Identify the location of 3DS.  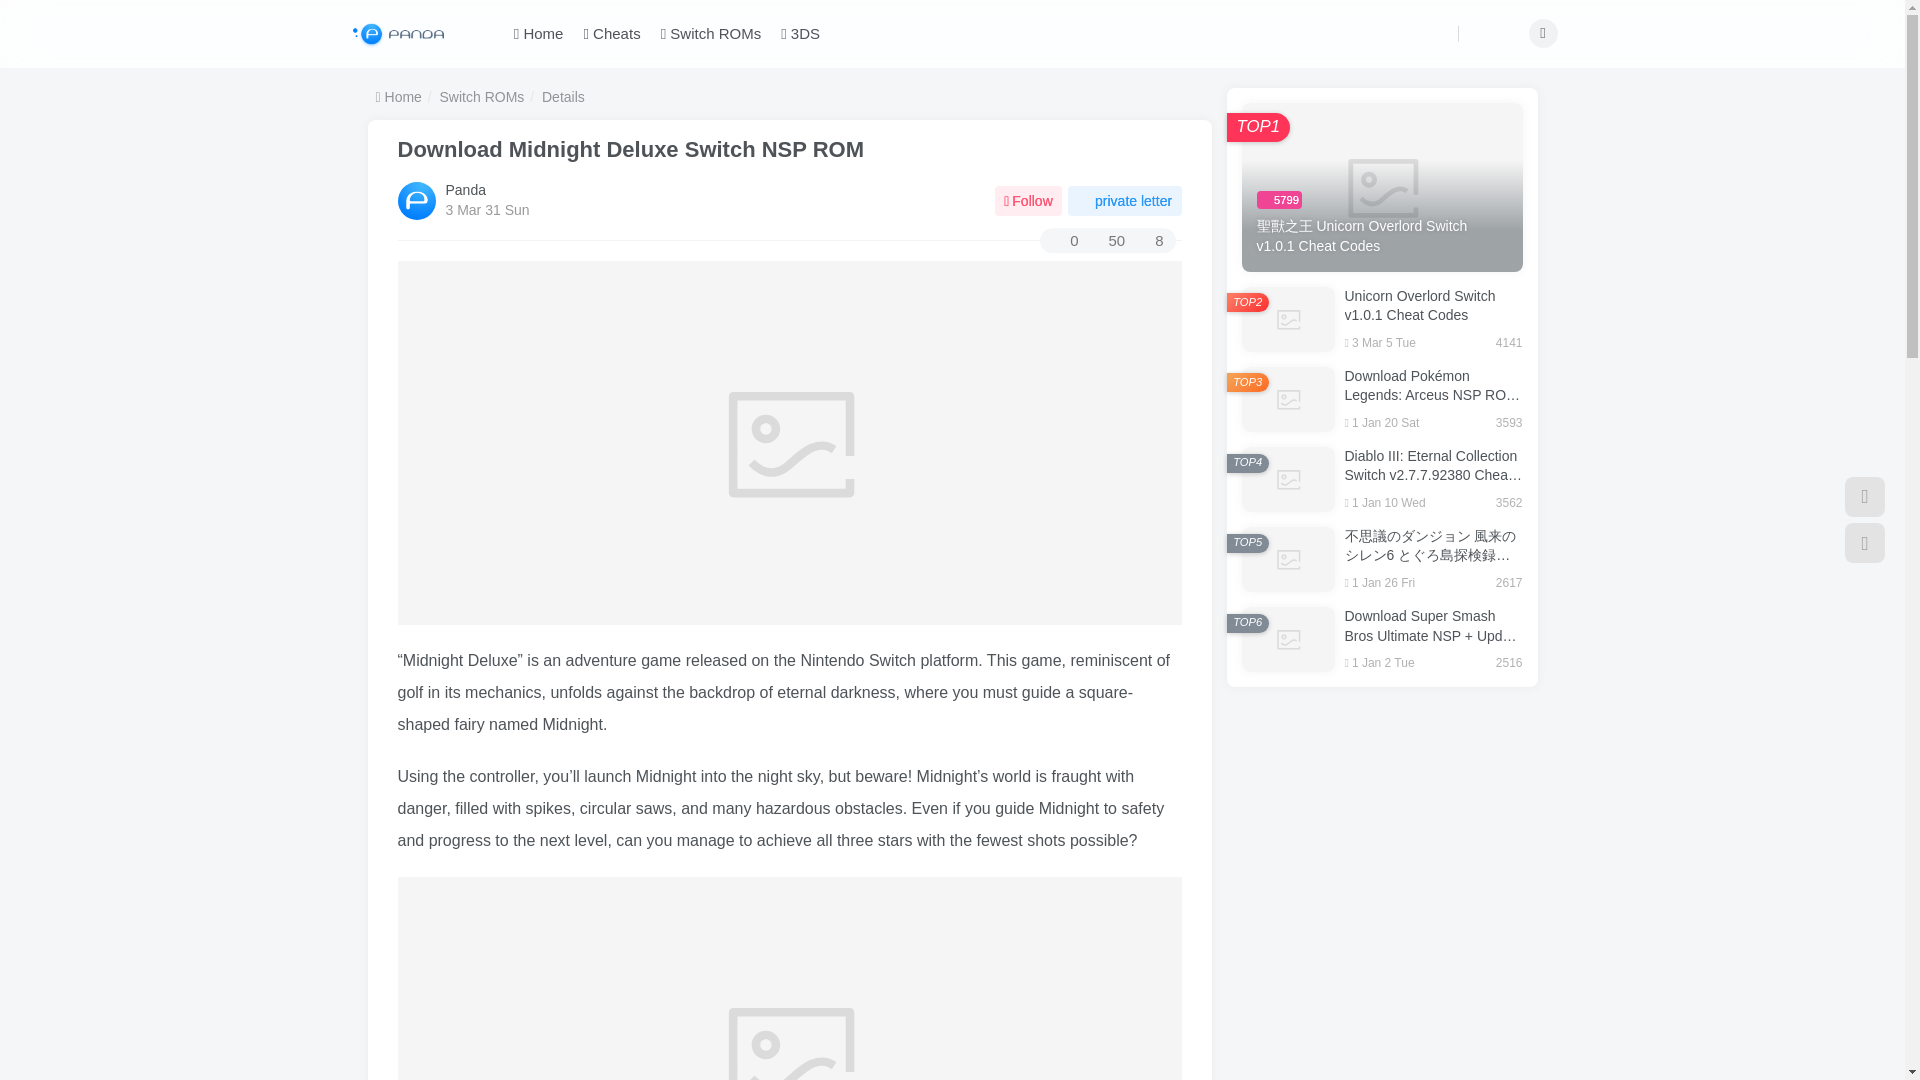
(800, 34).